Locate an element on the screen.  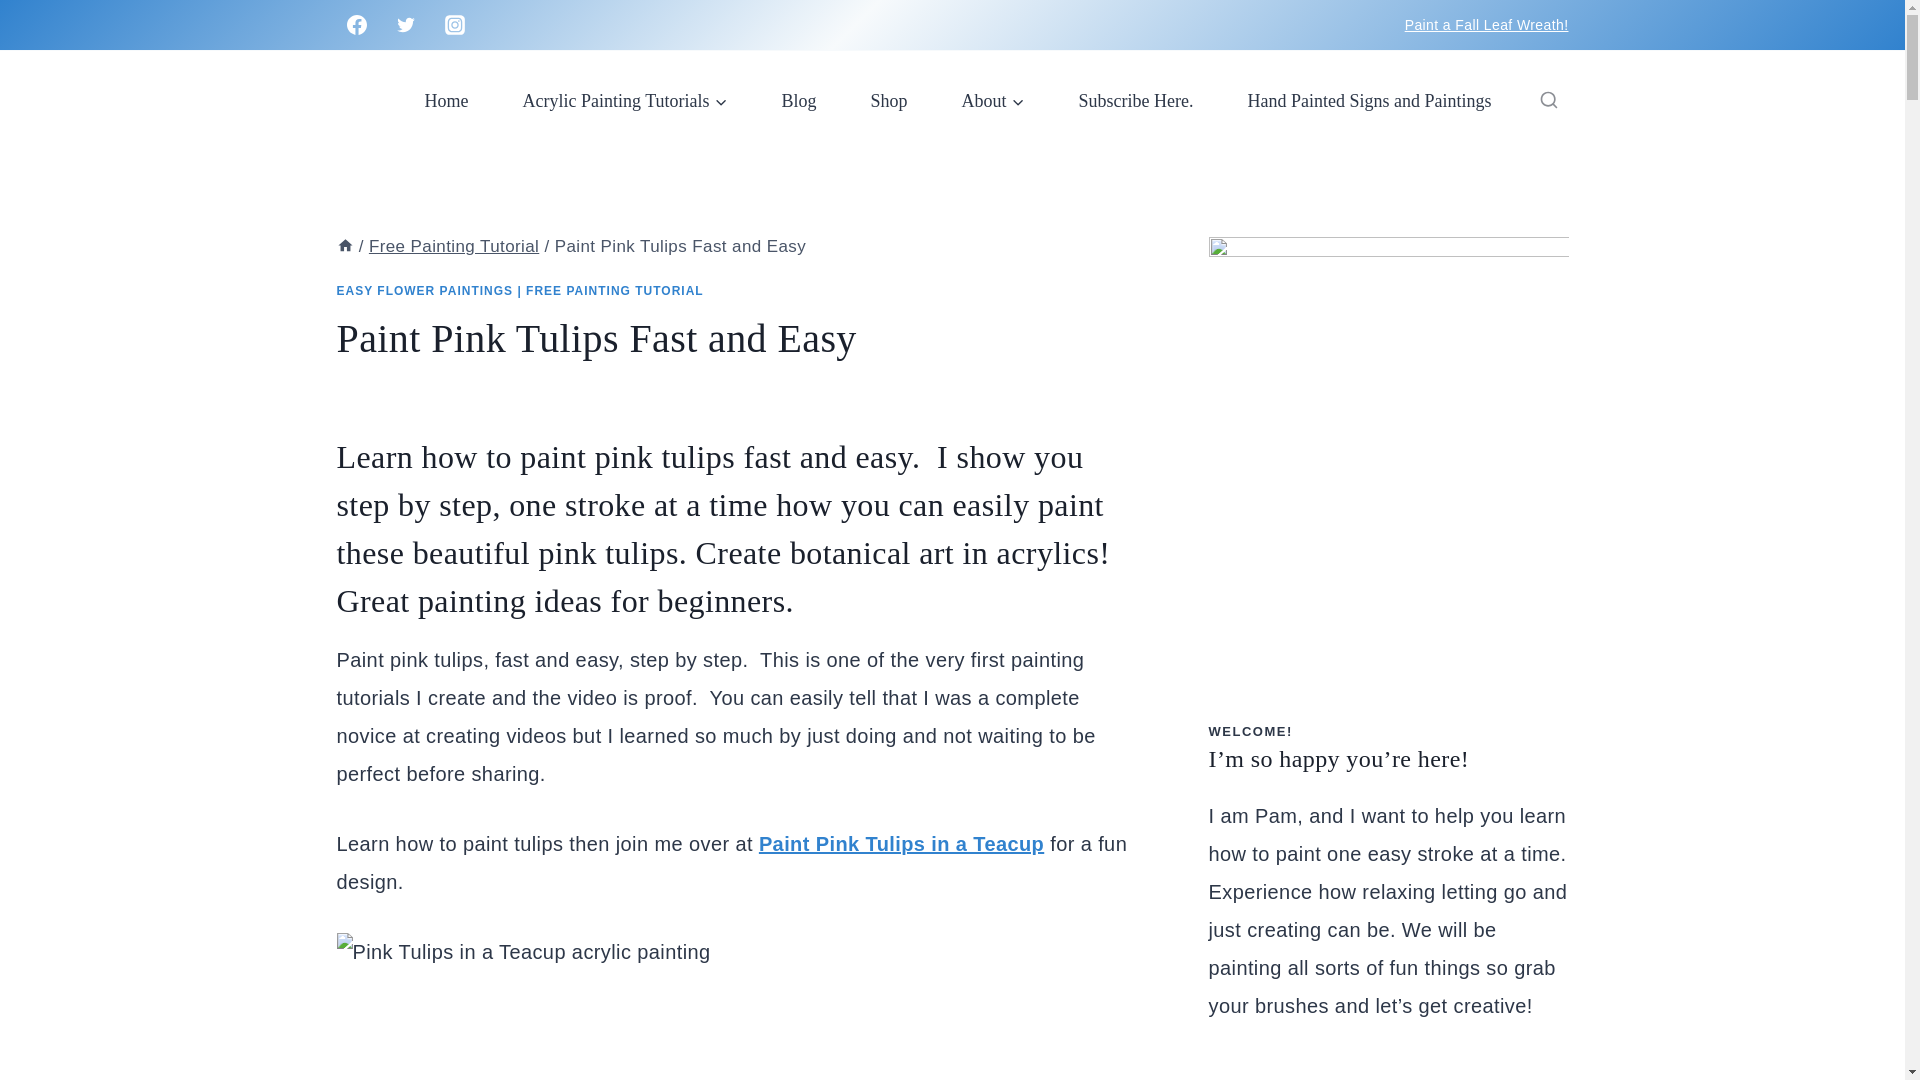
Hand Painted Signs and Paintings is located at coordinates (1368, 100).